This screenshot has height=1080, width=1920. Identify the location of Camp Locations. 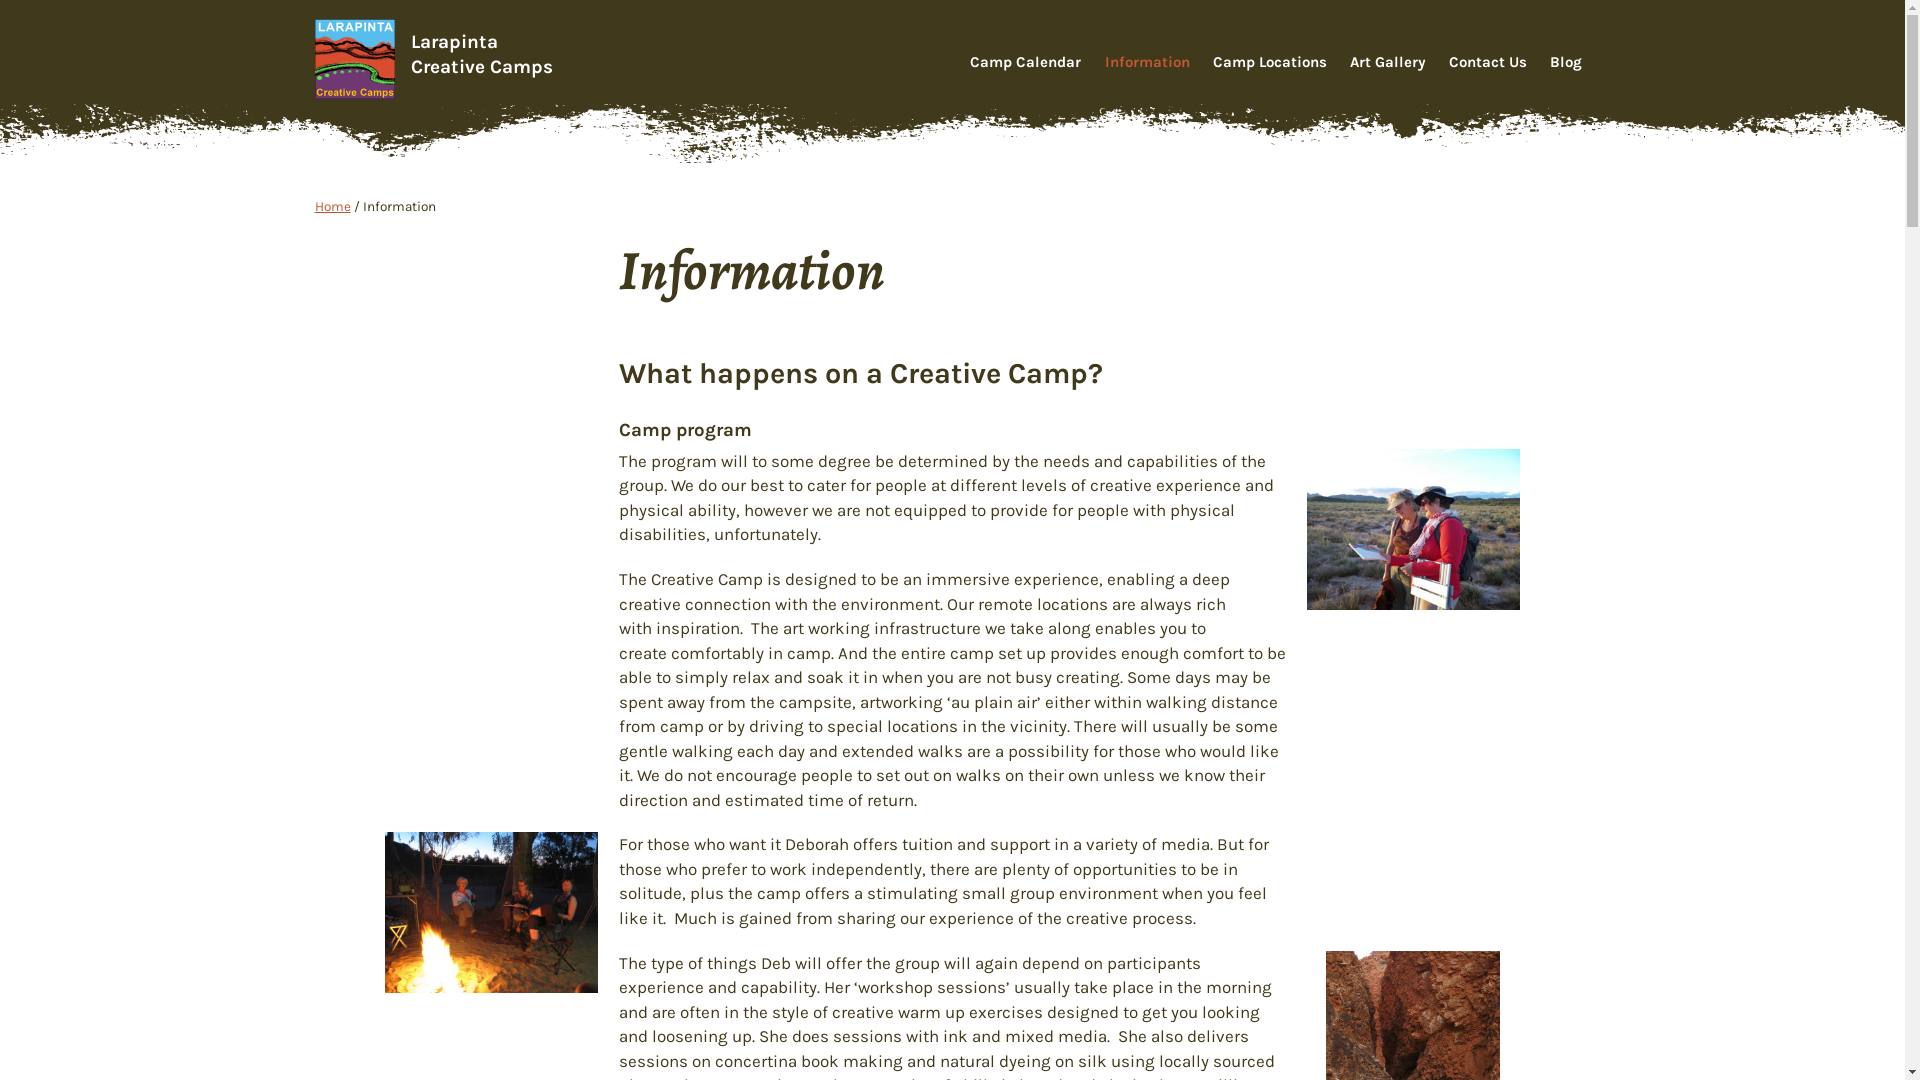
(1270, 63).